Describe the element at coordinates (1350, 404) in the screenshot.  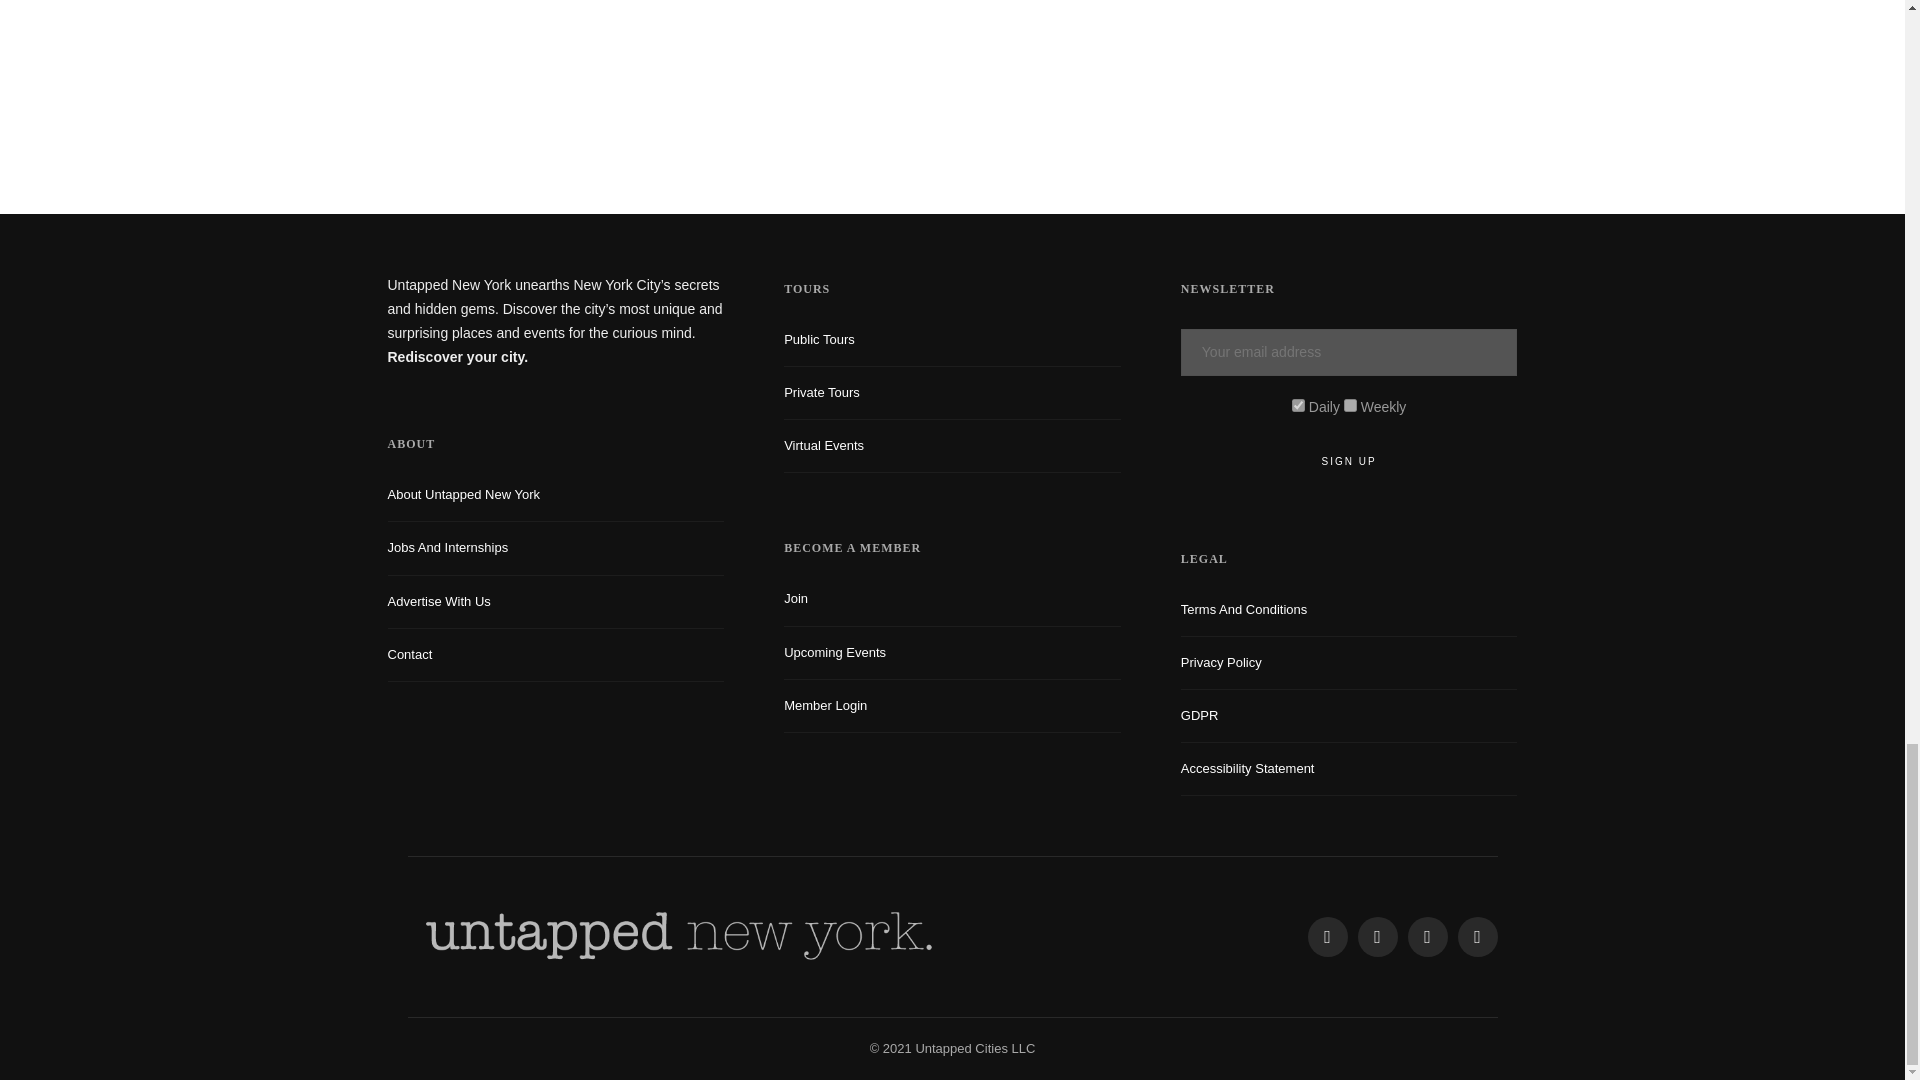
I see `7cff6a70fd` at that location.